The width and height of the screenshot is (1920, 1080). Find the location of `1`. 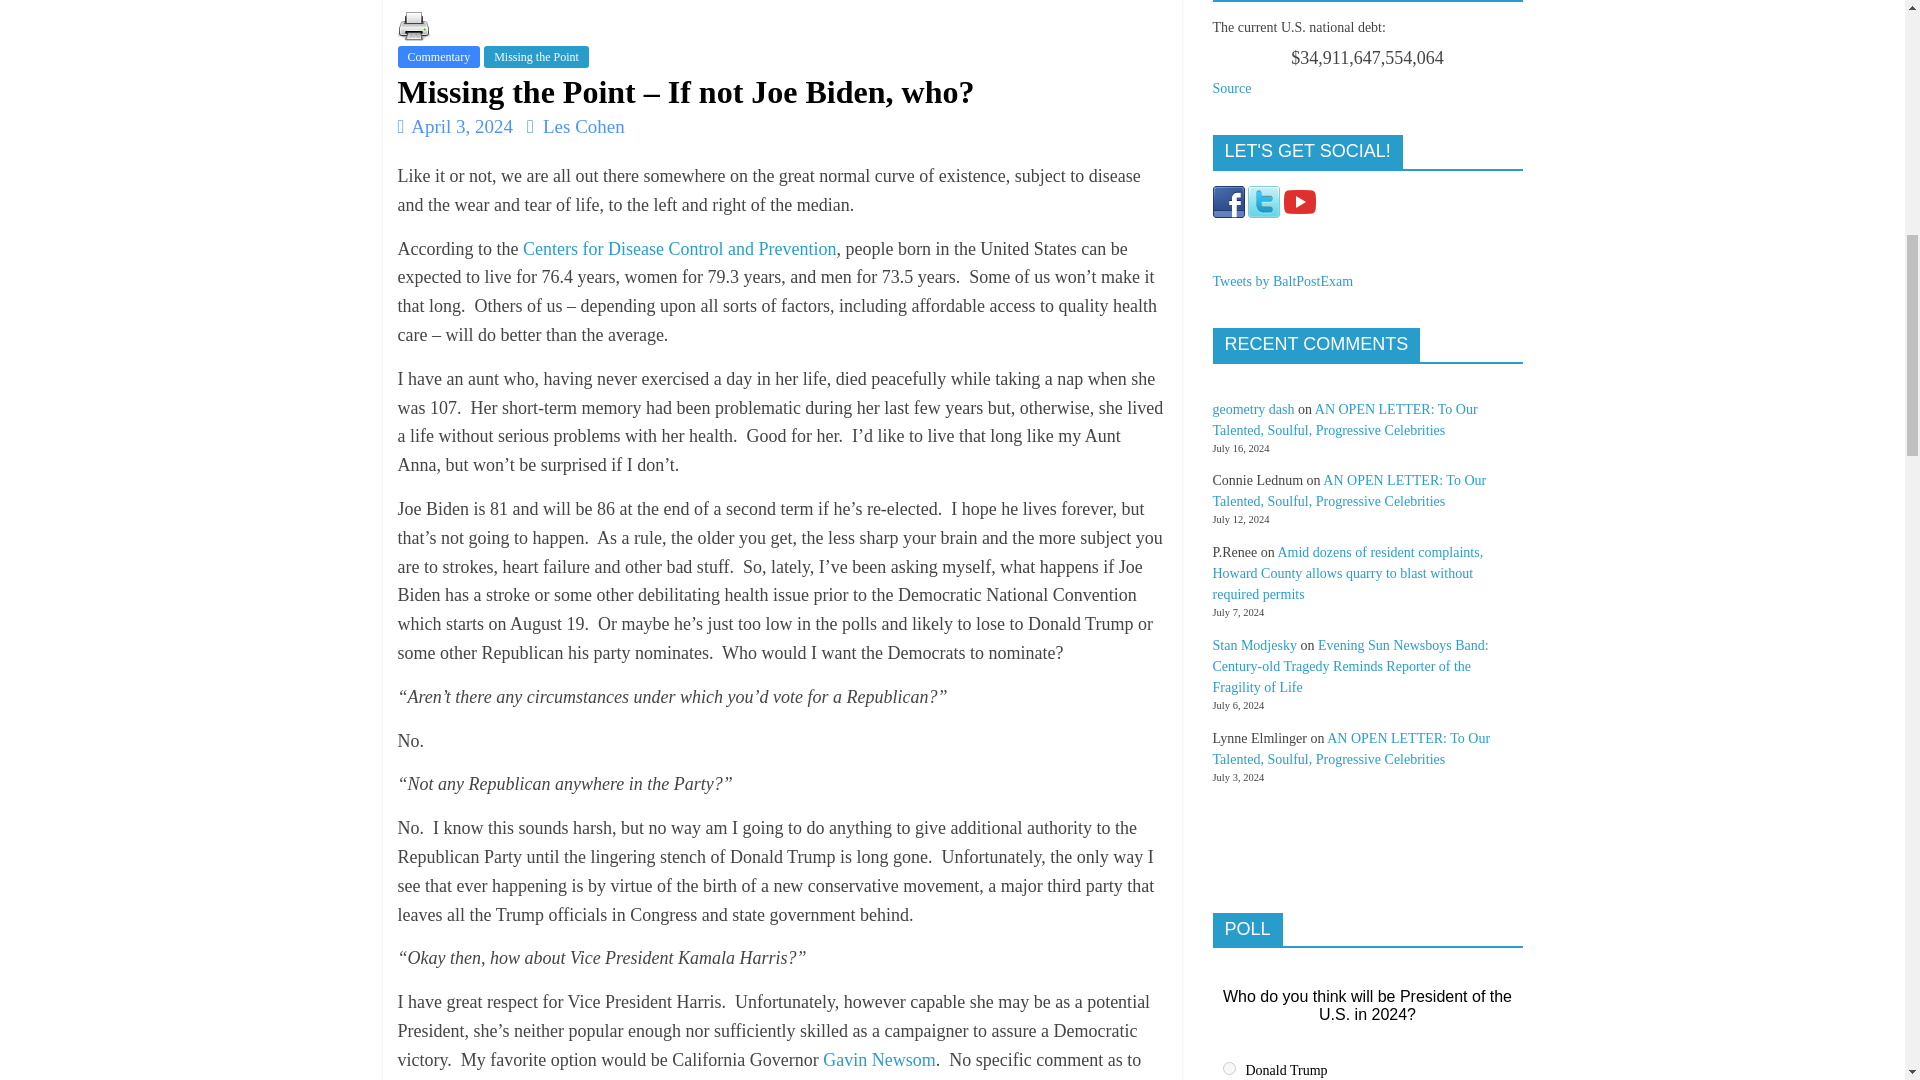

1 is located at coordinates (1228, 1068).